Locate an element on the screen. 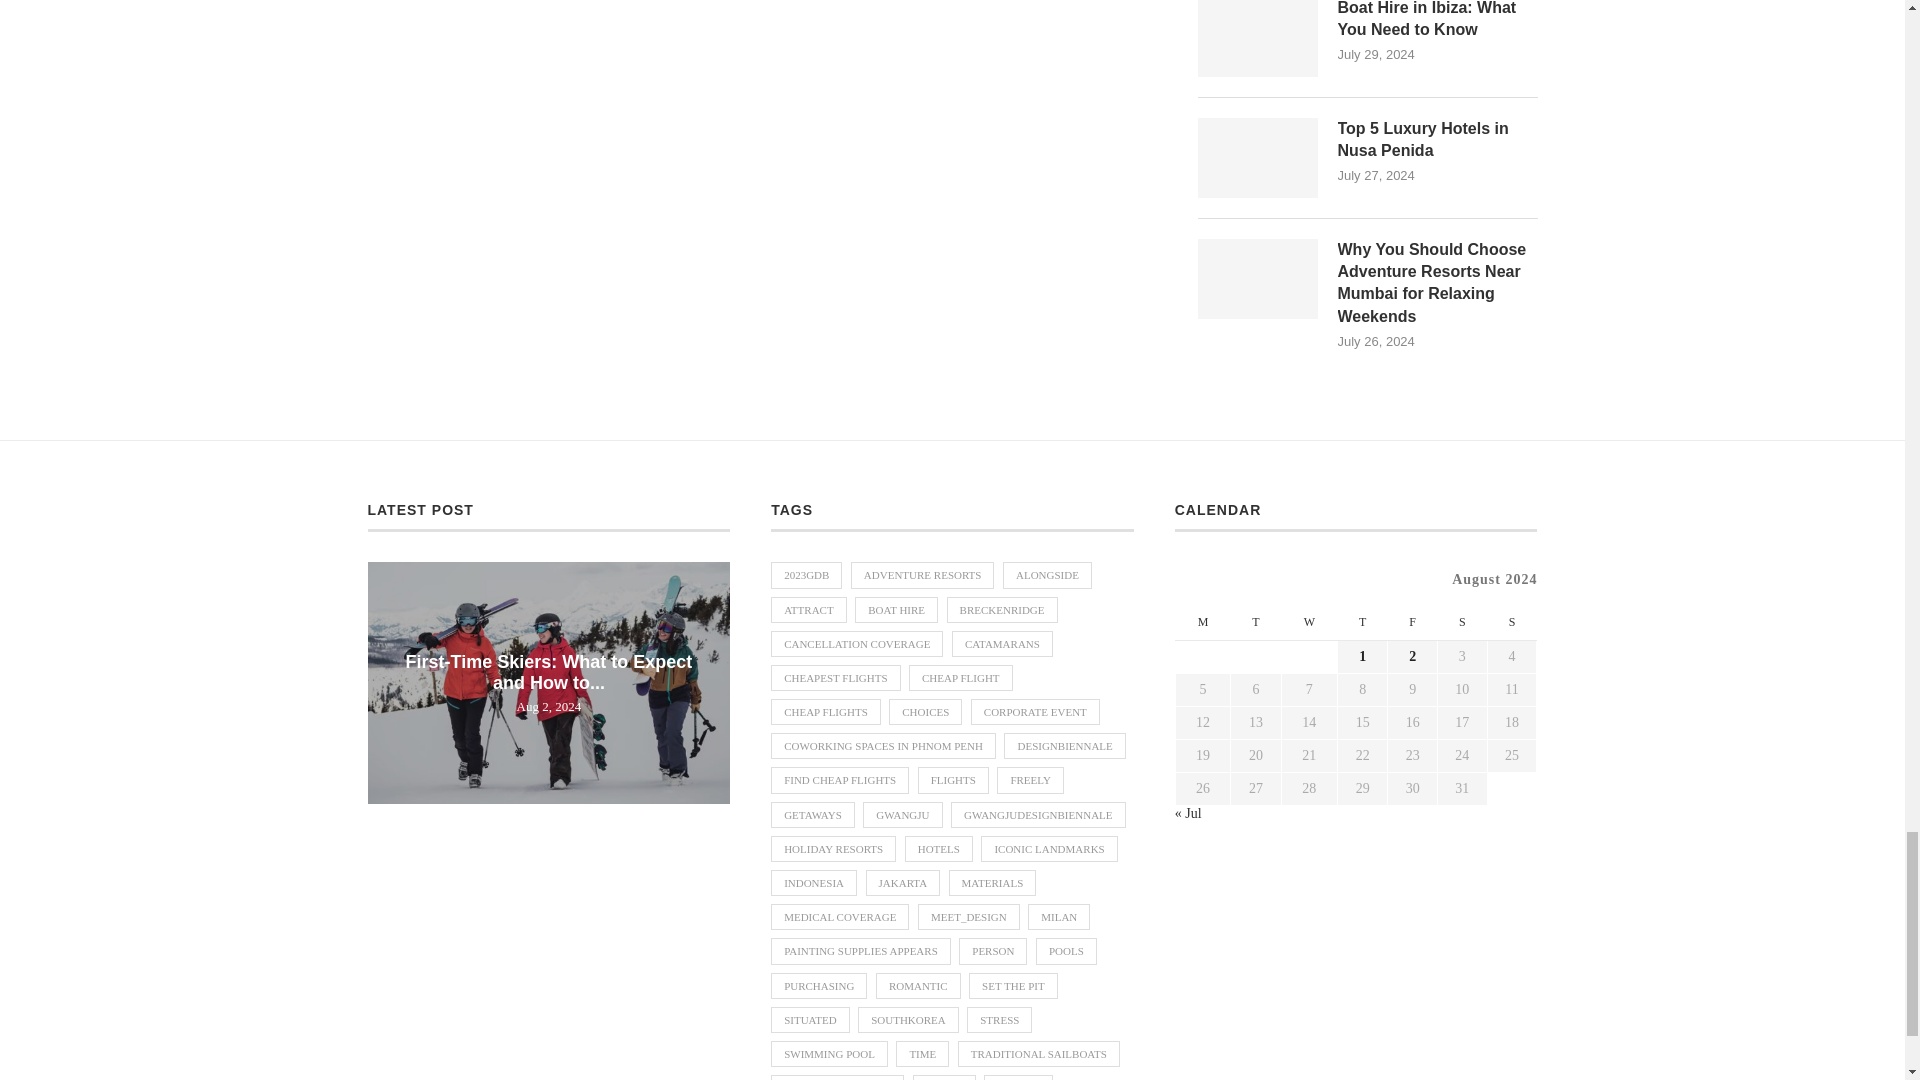  Top 5 Luxury Hotels in Nusa Penida is located at coordinates (1258, 157).